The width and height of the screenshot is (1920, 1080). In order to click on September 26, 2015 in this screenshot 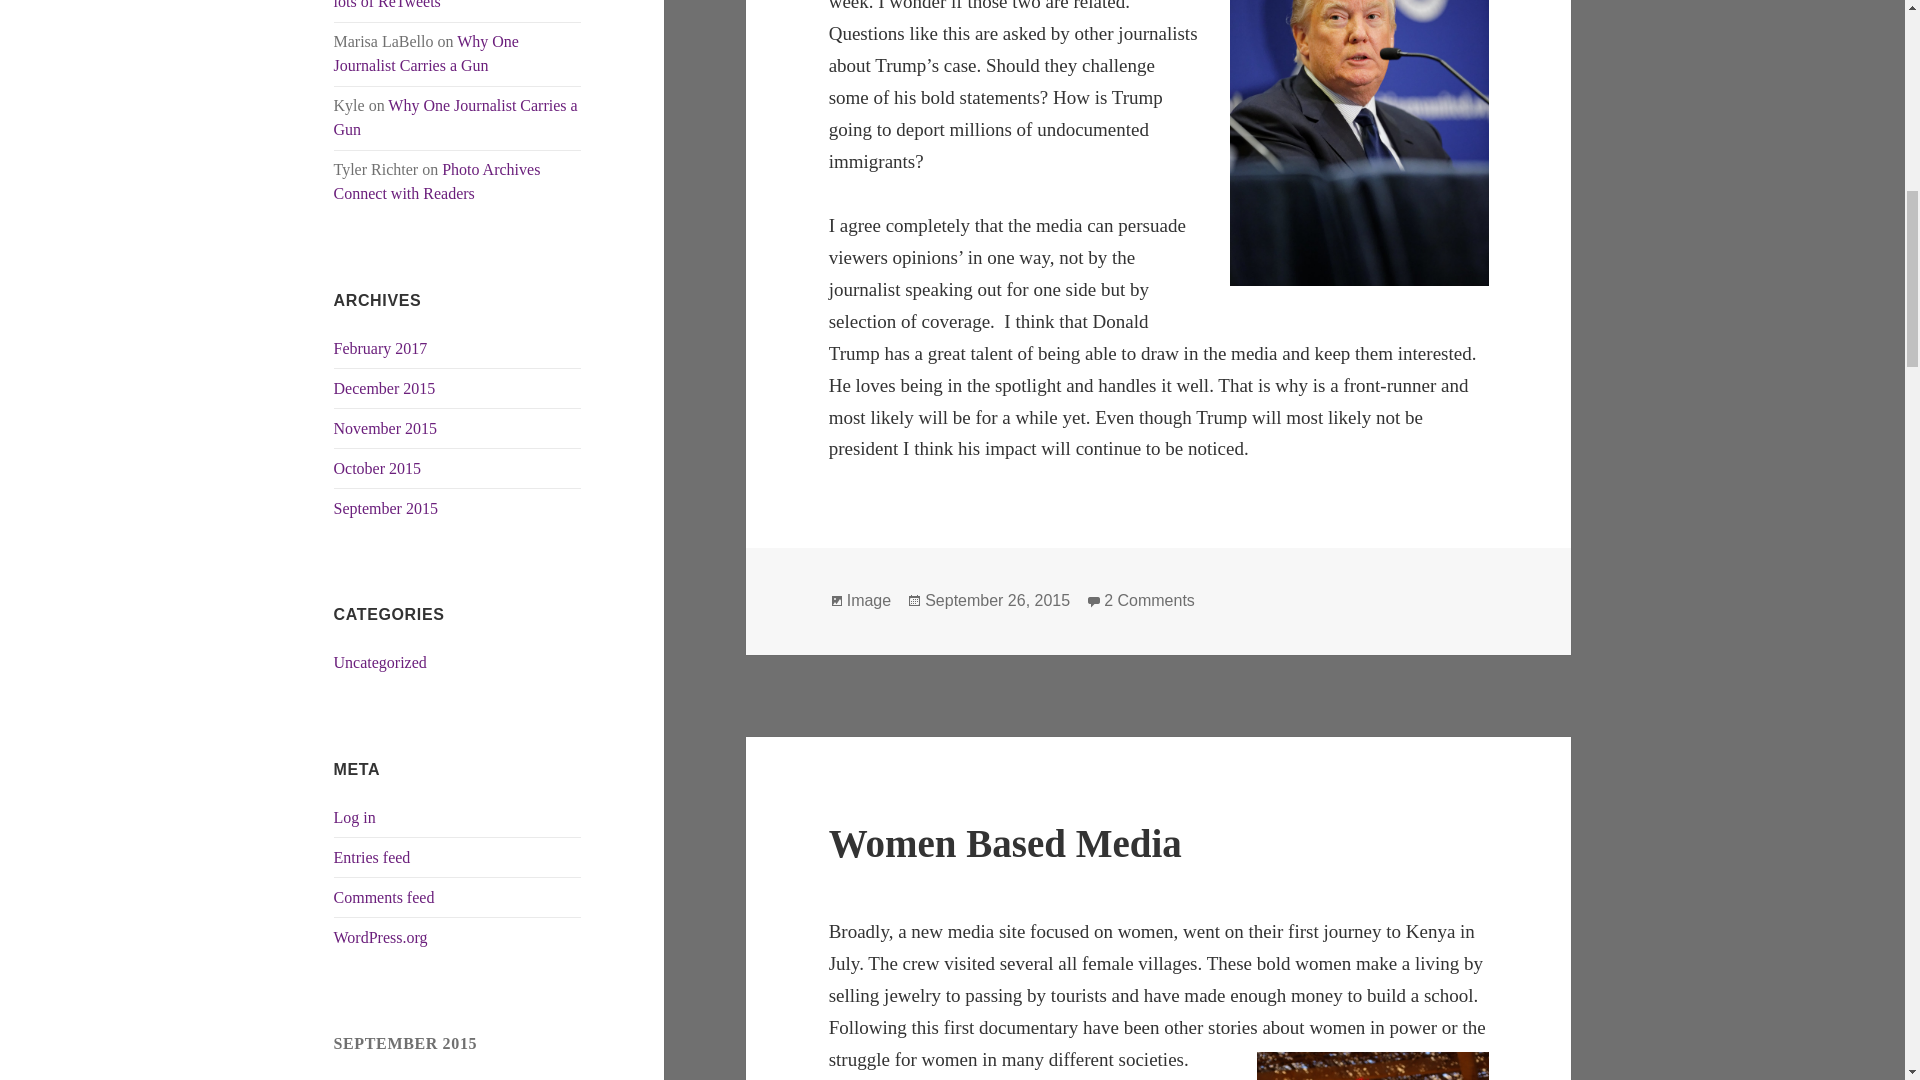, I will do `click(997, 600)`.